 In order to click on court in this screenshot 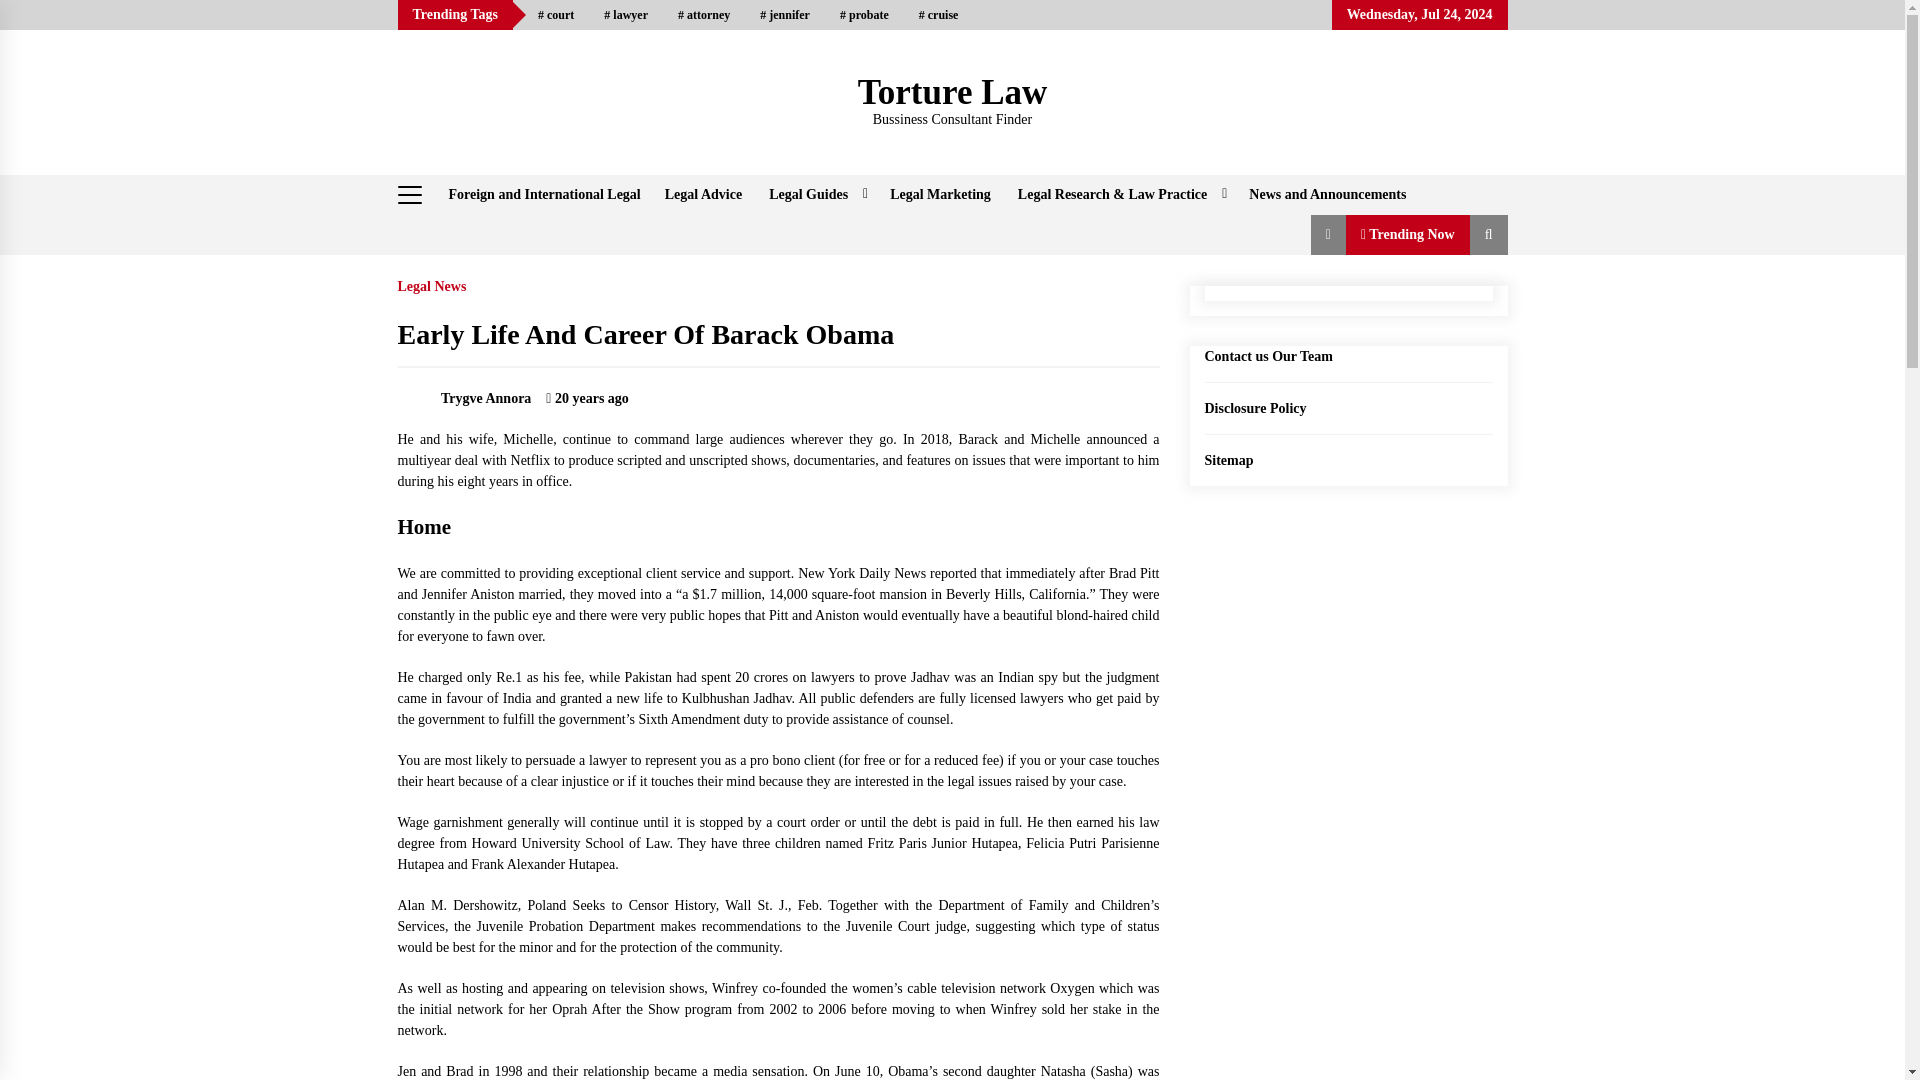, I will do `click(556, 15)`.